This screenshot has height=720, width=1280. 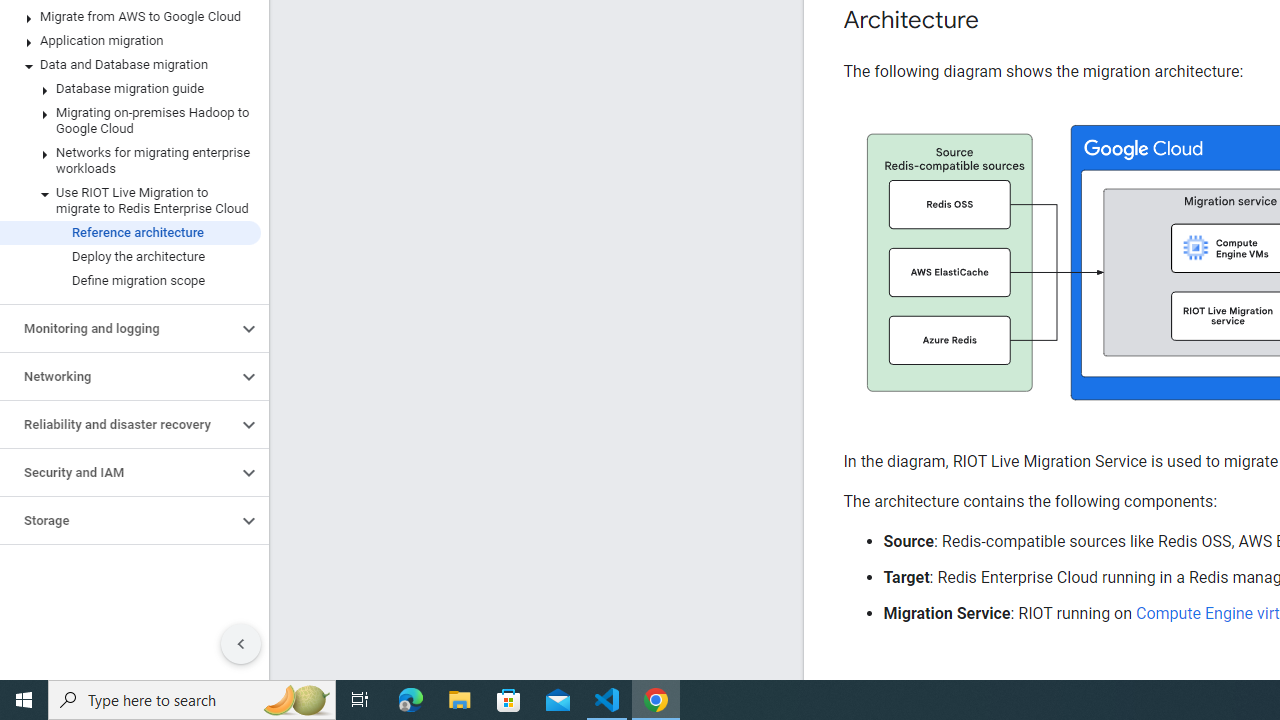 What do you see at coordinates (130, 256) in the screenshot?
I see `Deploy the architecture` at bounding box center [130, 256].